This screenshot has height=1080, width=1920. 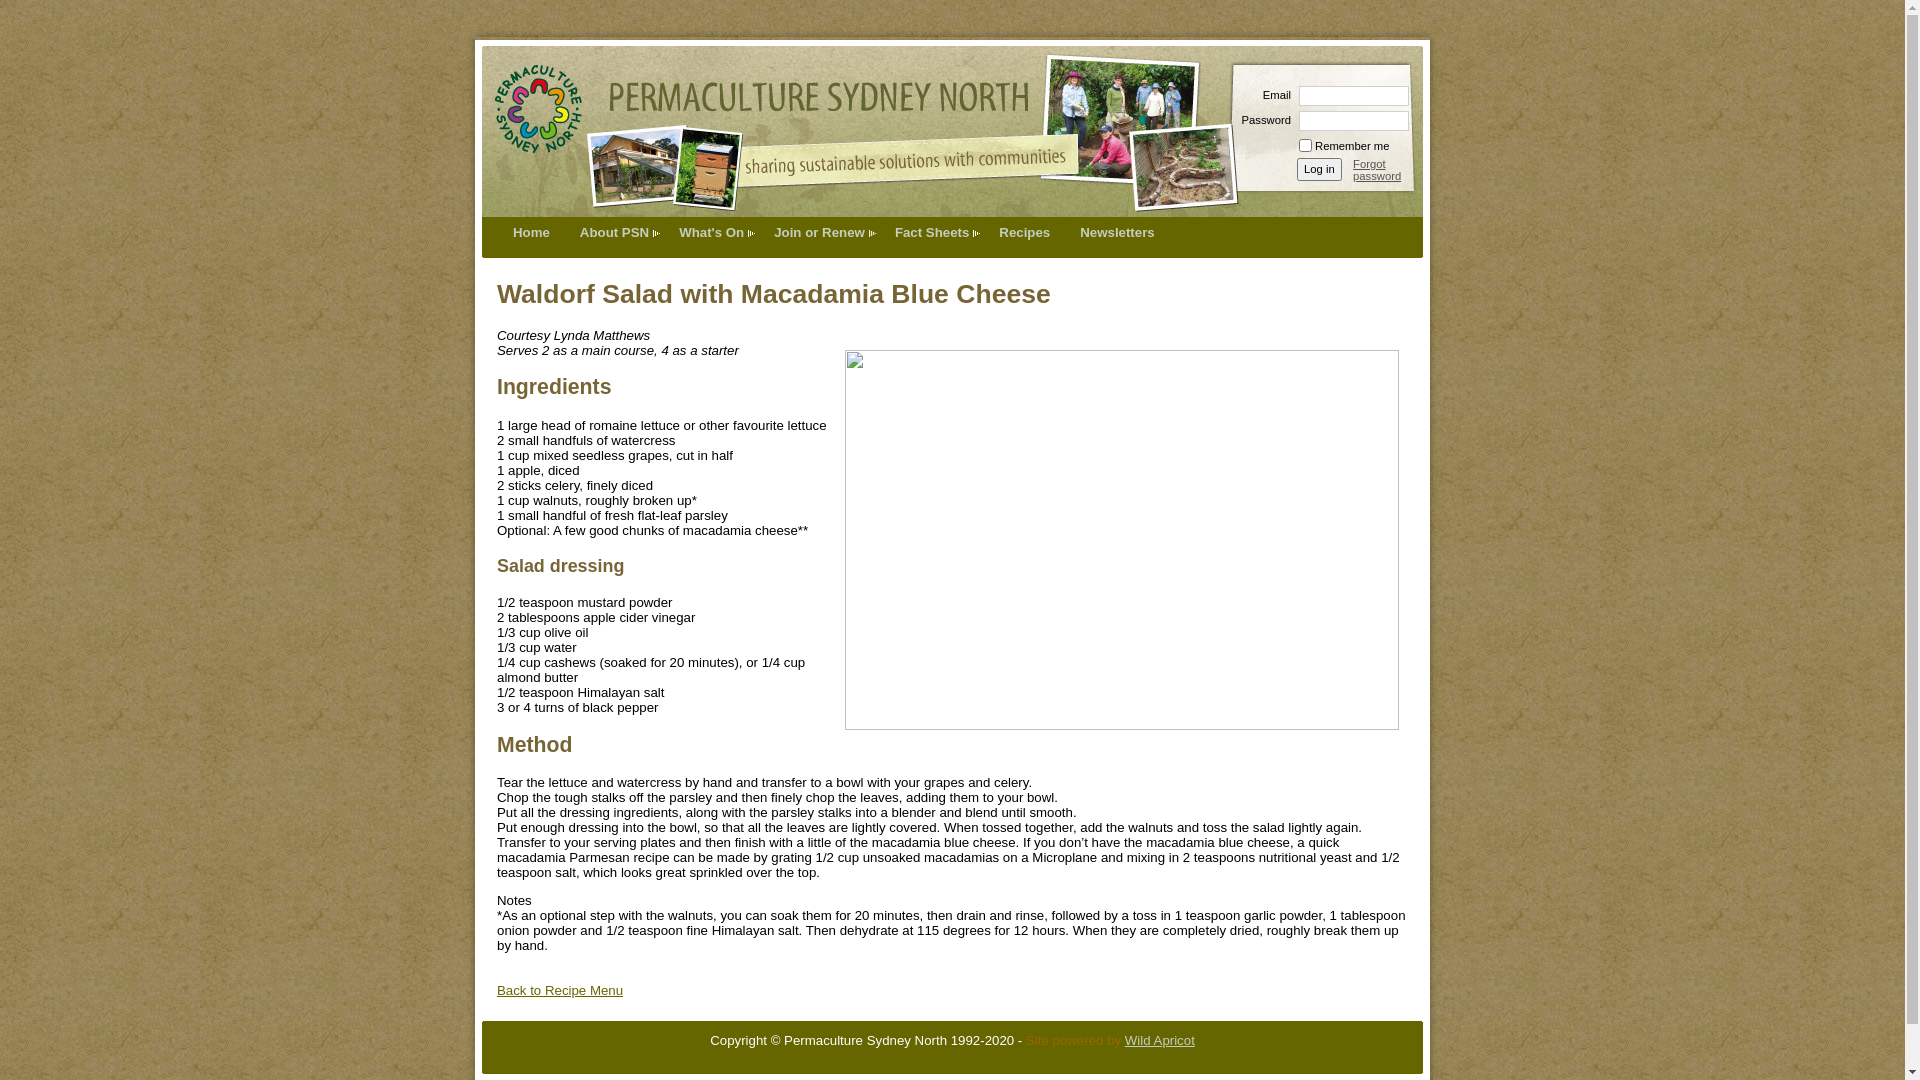 What do you see at coordinates (560, 990) in the screenshot?
I see `Back to Recipe Menu` at bounding box center [560, 990].